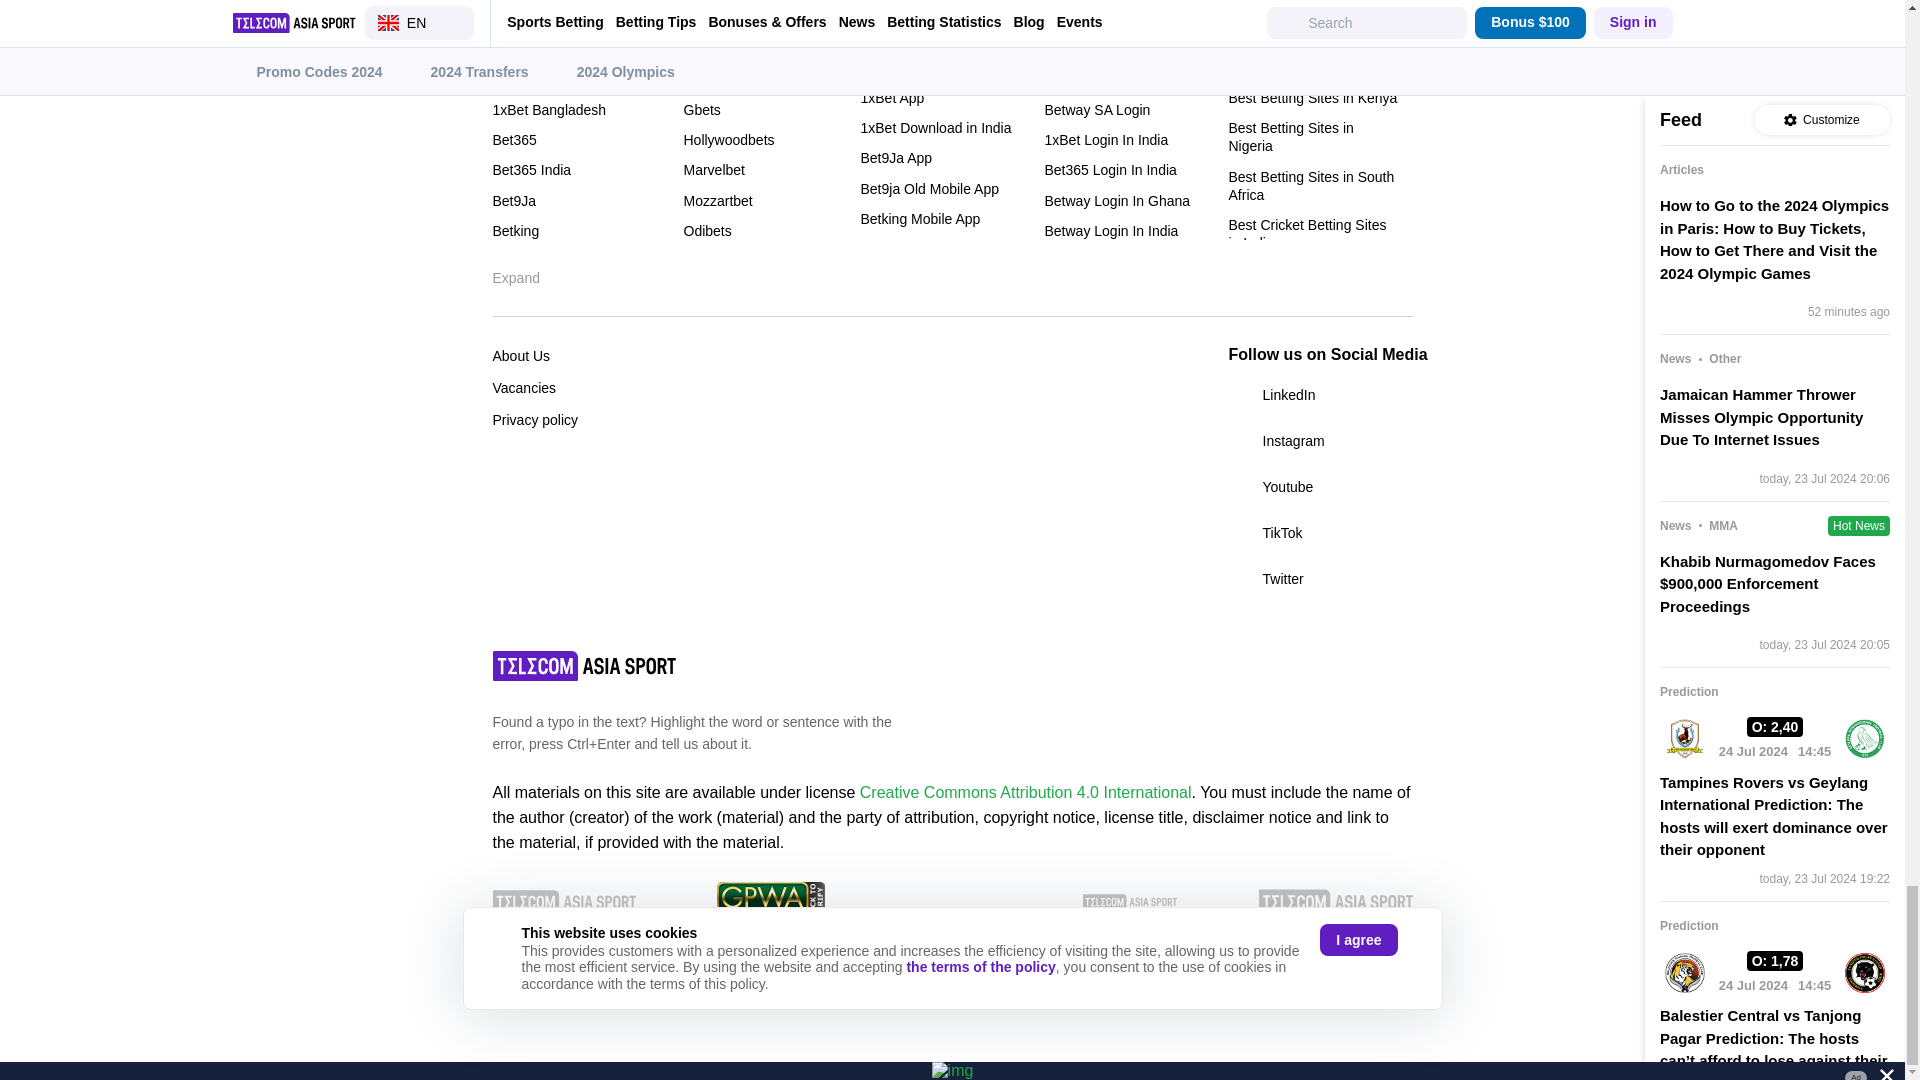 The width and height of the screenshot is (1920, 1080). Describe the element at coordinates (1320, 440) in the screenshot. I see `Instagram` at that location.